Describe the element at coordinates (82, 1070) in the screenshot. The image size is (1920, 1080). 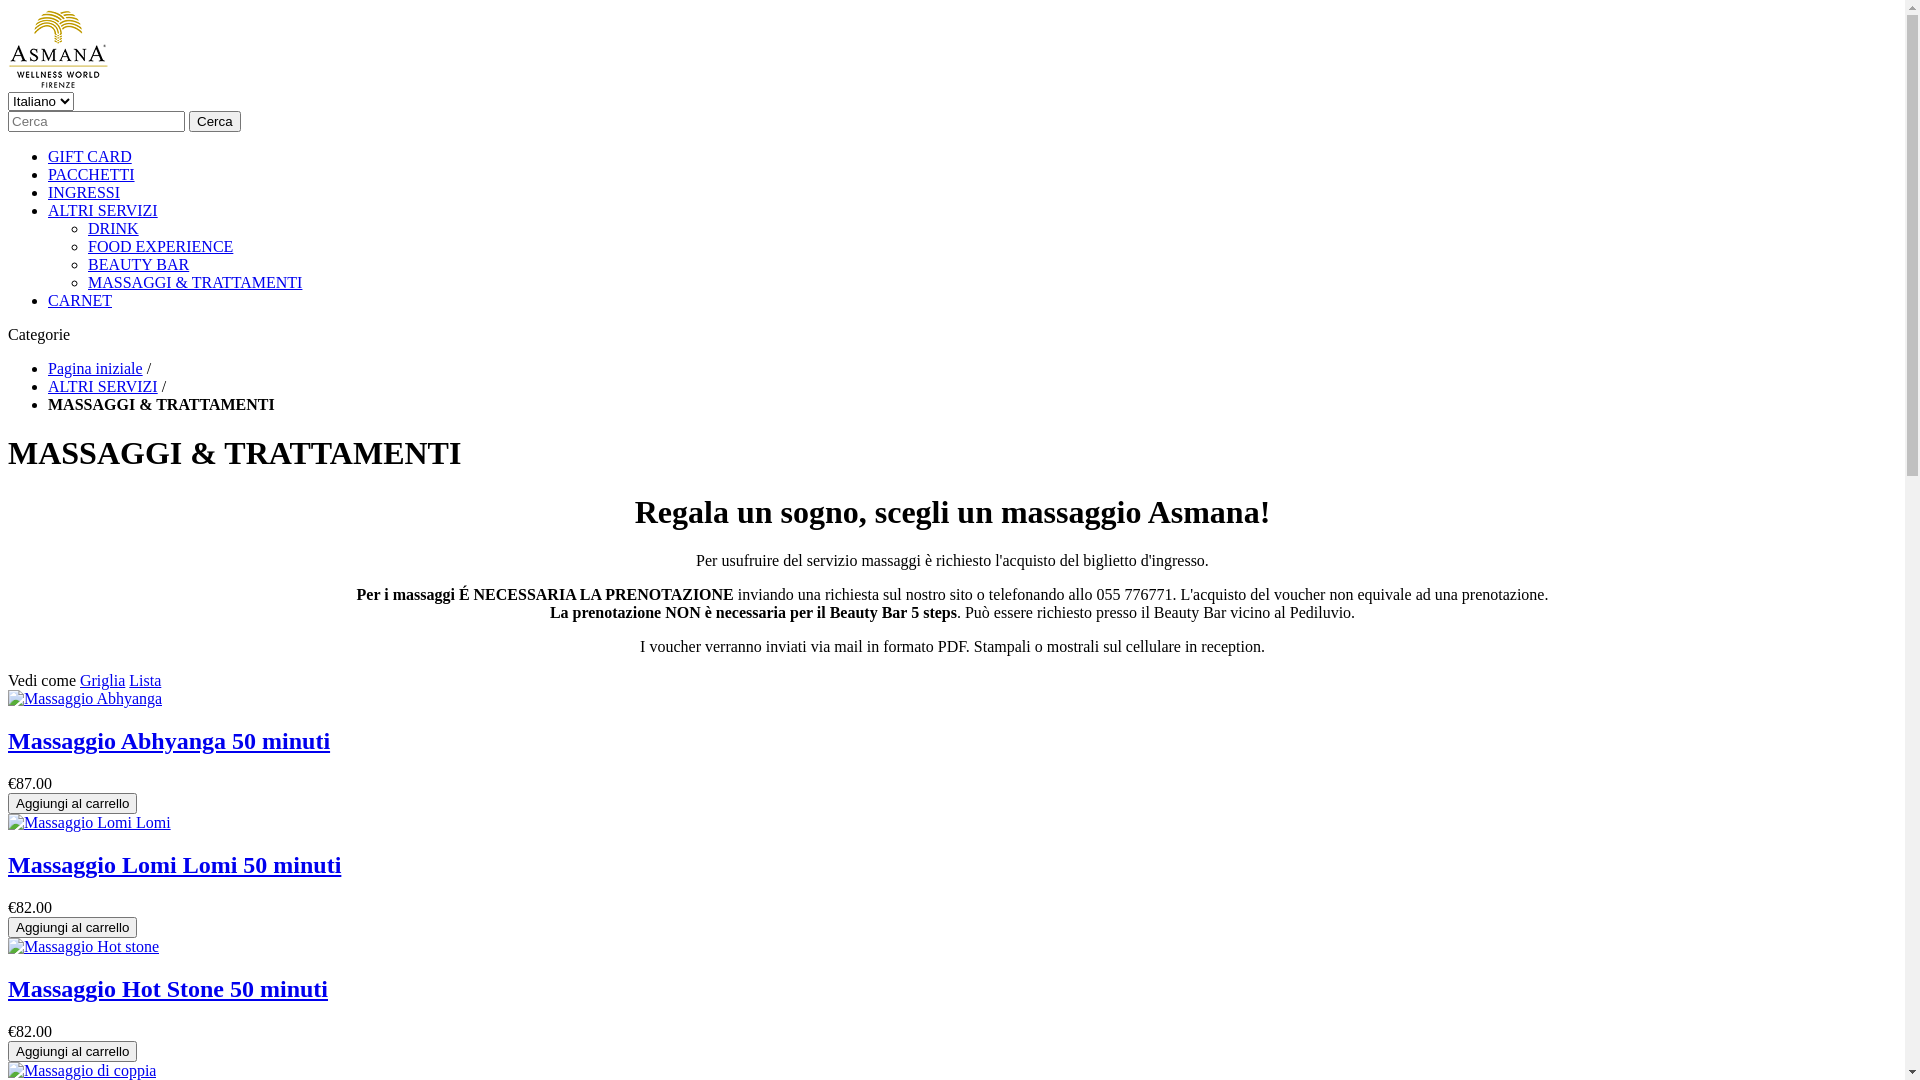
I see `Massaggio di coppia` at that location.